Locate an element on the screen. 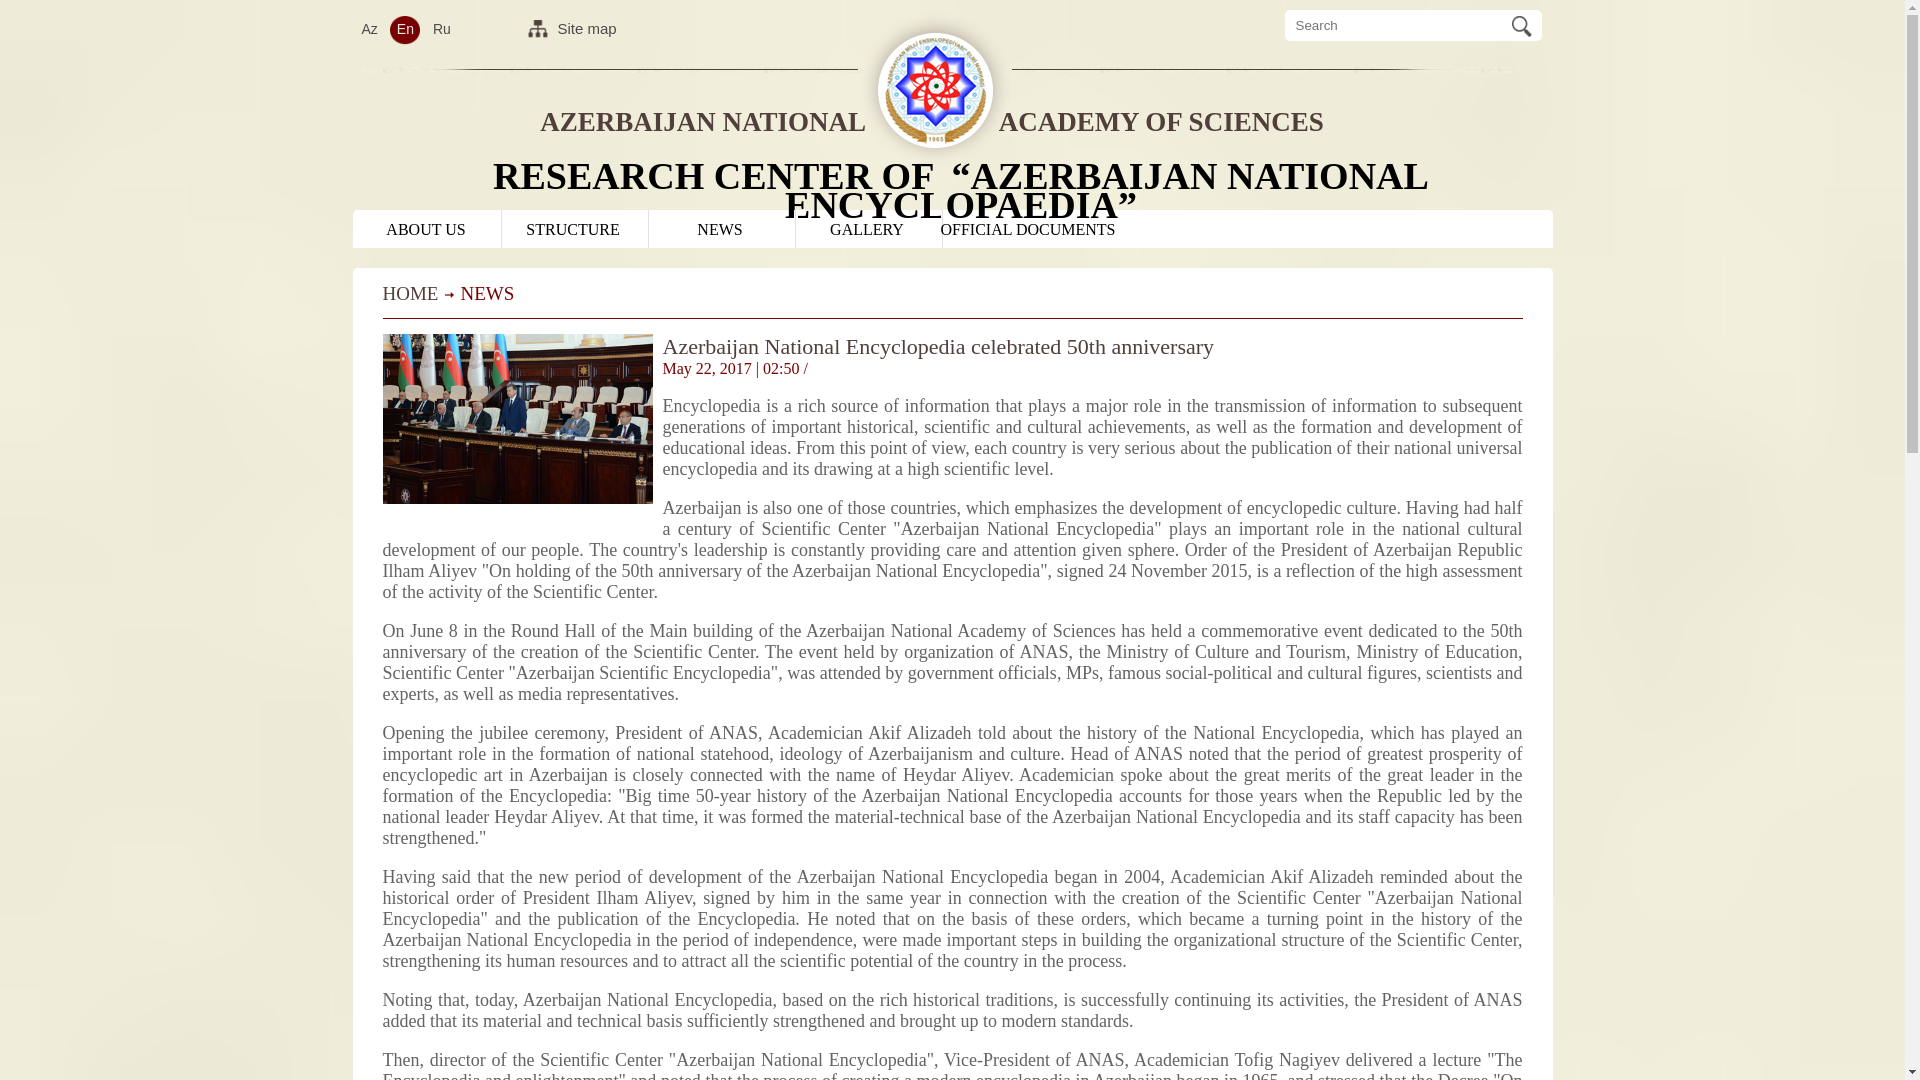 This screenshot has width=1920, height=1080. Akif Alizadeh is located at coordinates (920, 733).